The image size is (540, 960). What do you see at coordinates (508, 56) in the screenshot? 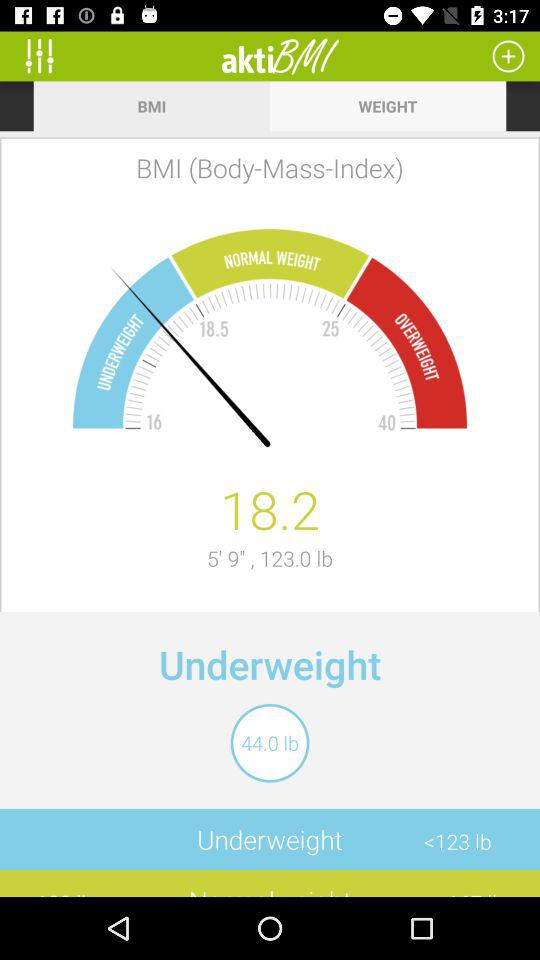
I see `select the add icon which is on the top right side below time` at bounding box center [508, 56].